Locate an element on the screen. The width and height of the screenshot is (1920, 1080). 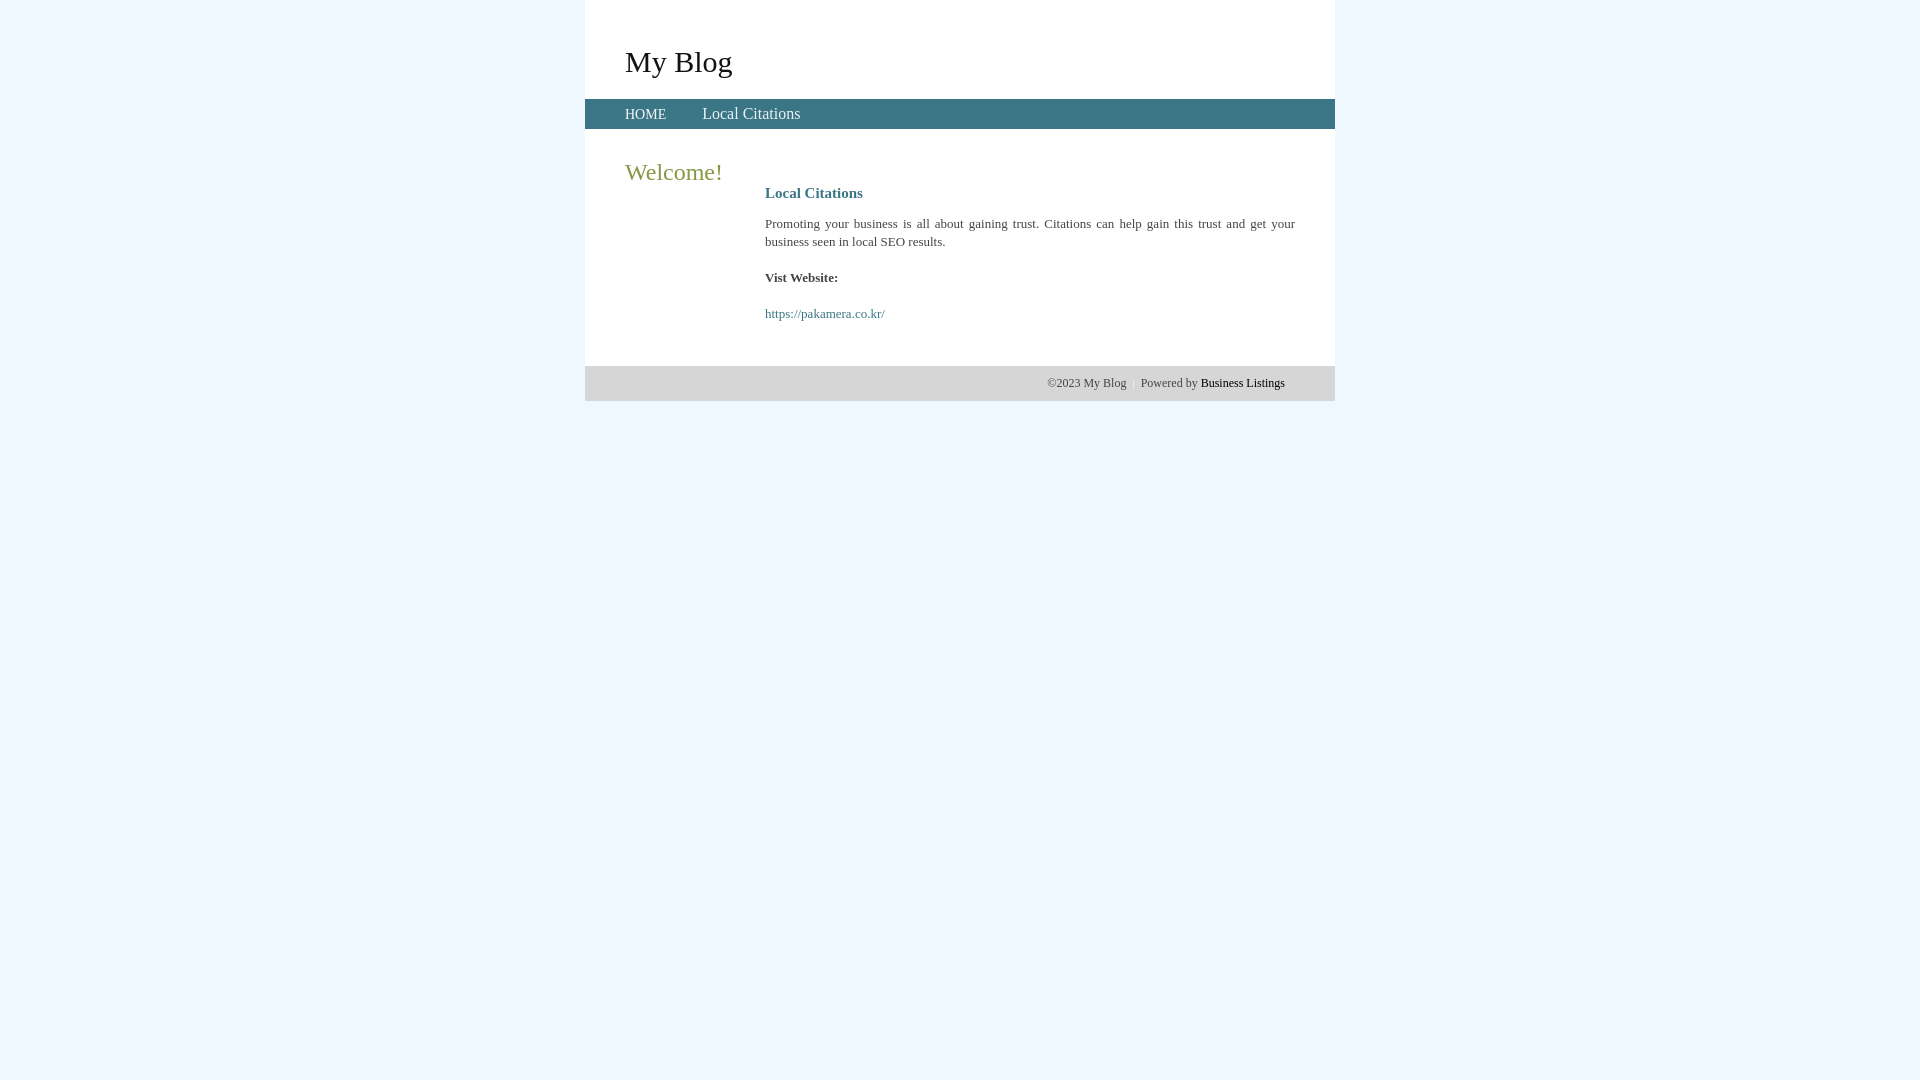
https://pakamera.co.kr/ is located at coordinates (825, 314).